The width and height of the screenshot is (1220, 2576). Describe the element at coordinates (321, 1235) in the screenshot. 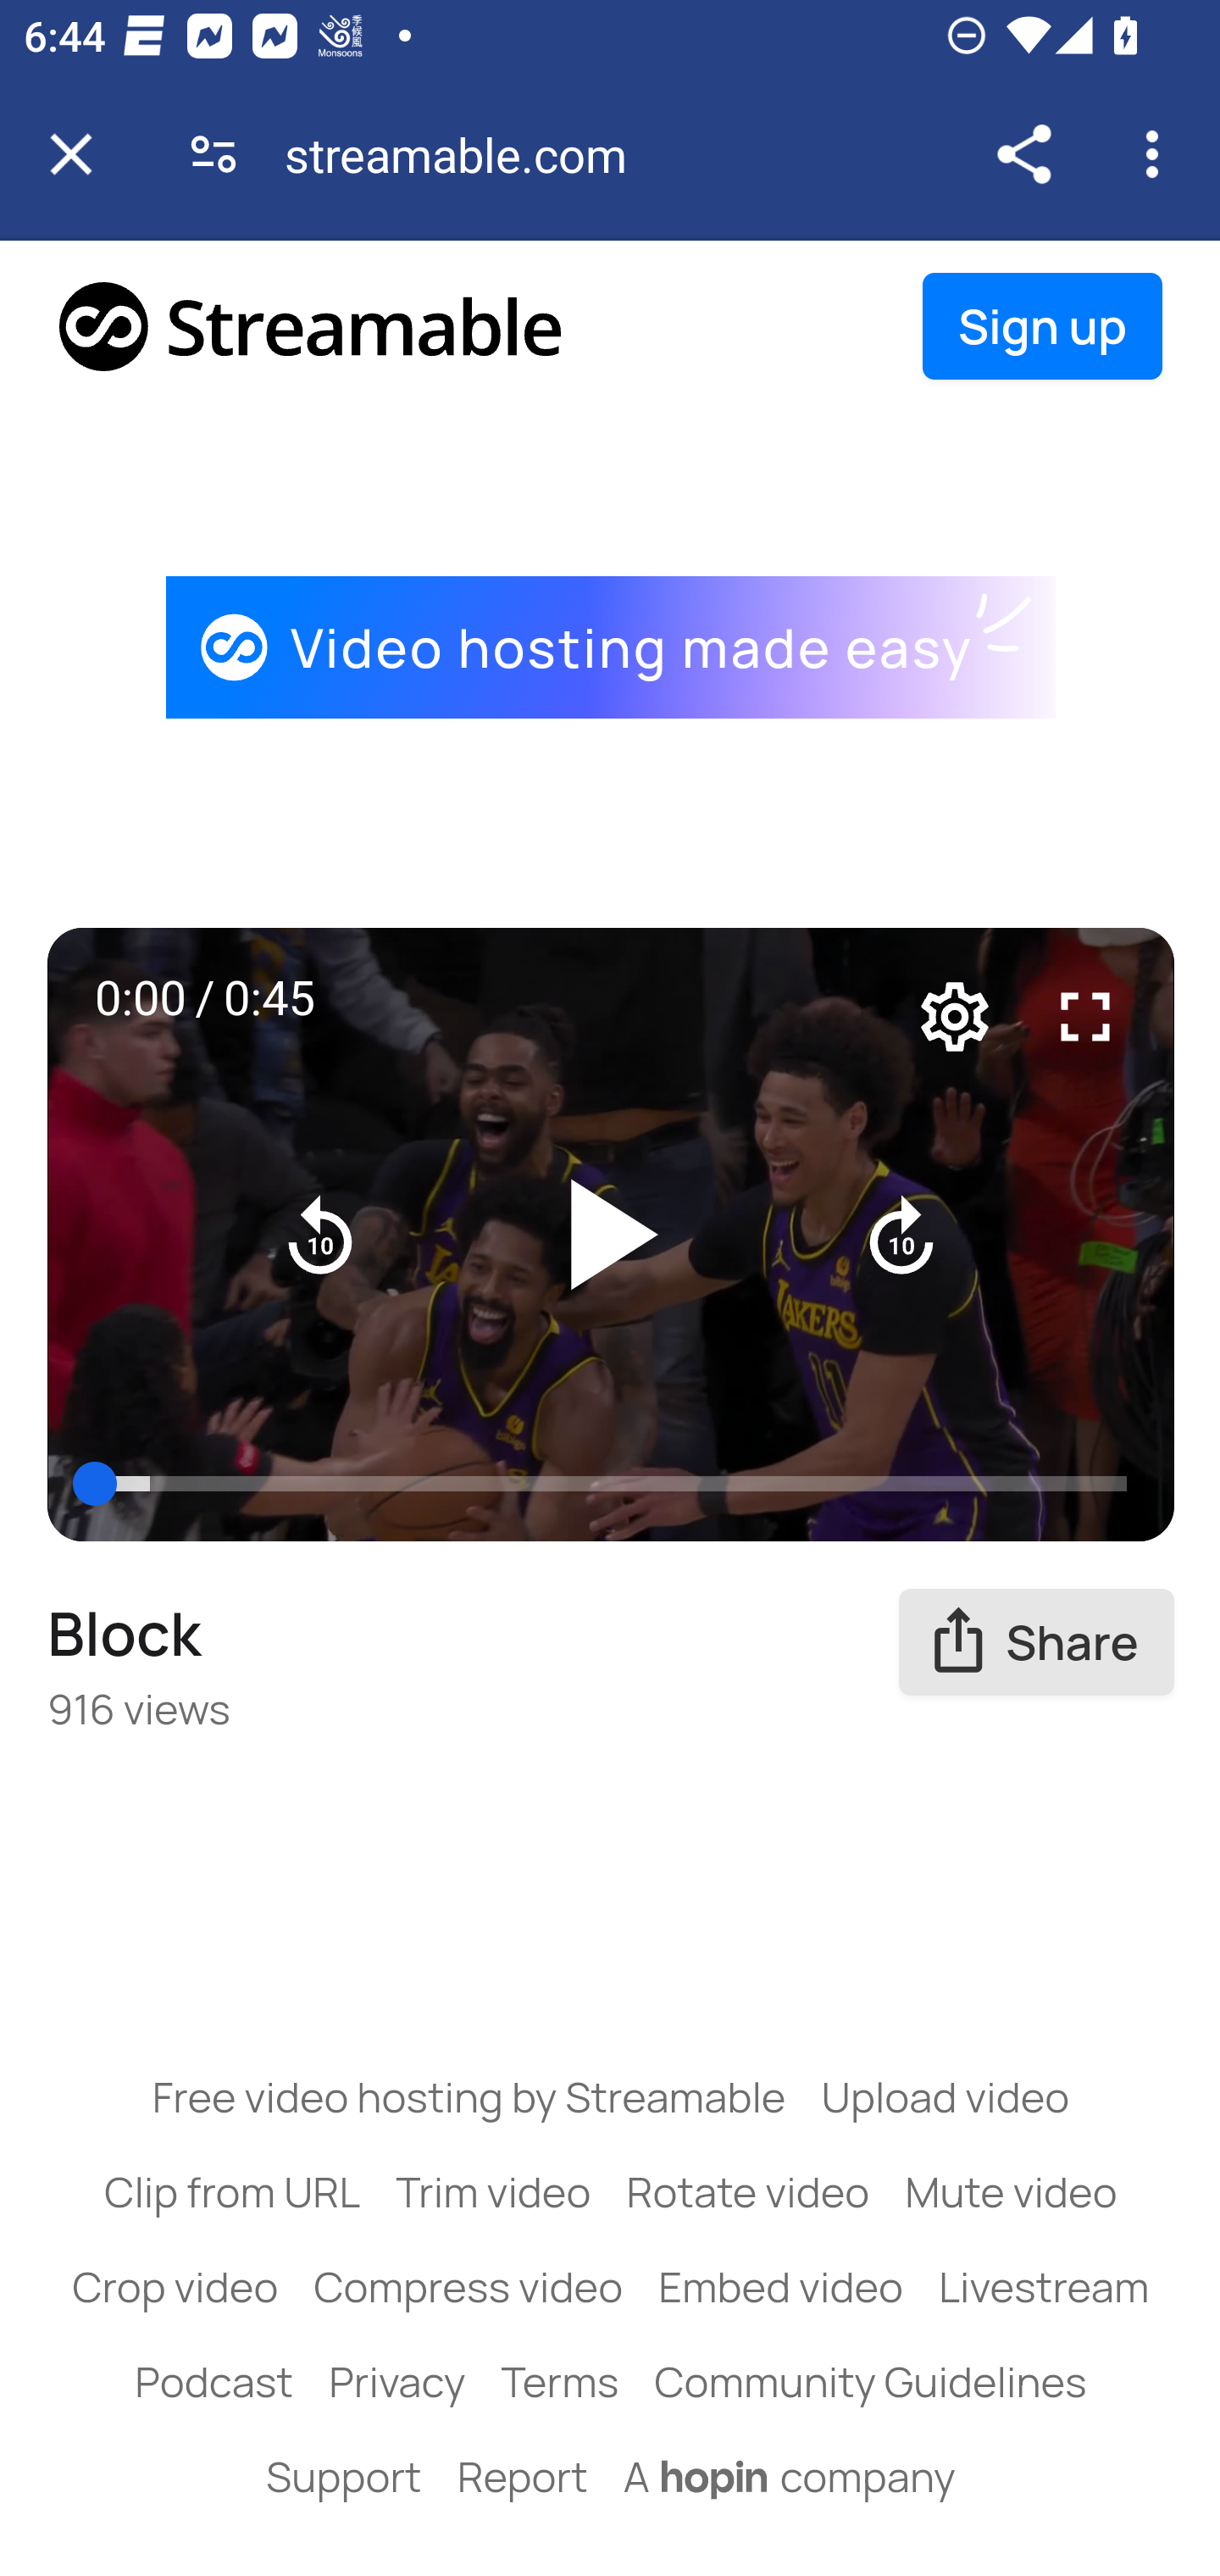

I see `Seek back (j)` at that location.